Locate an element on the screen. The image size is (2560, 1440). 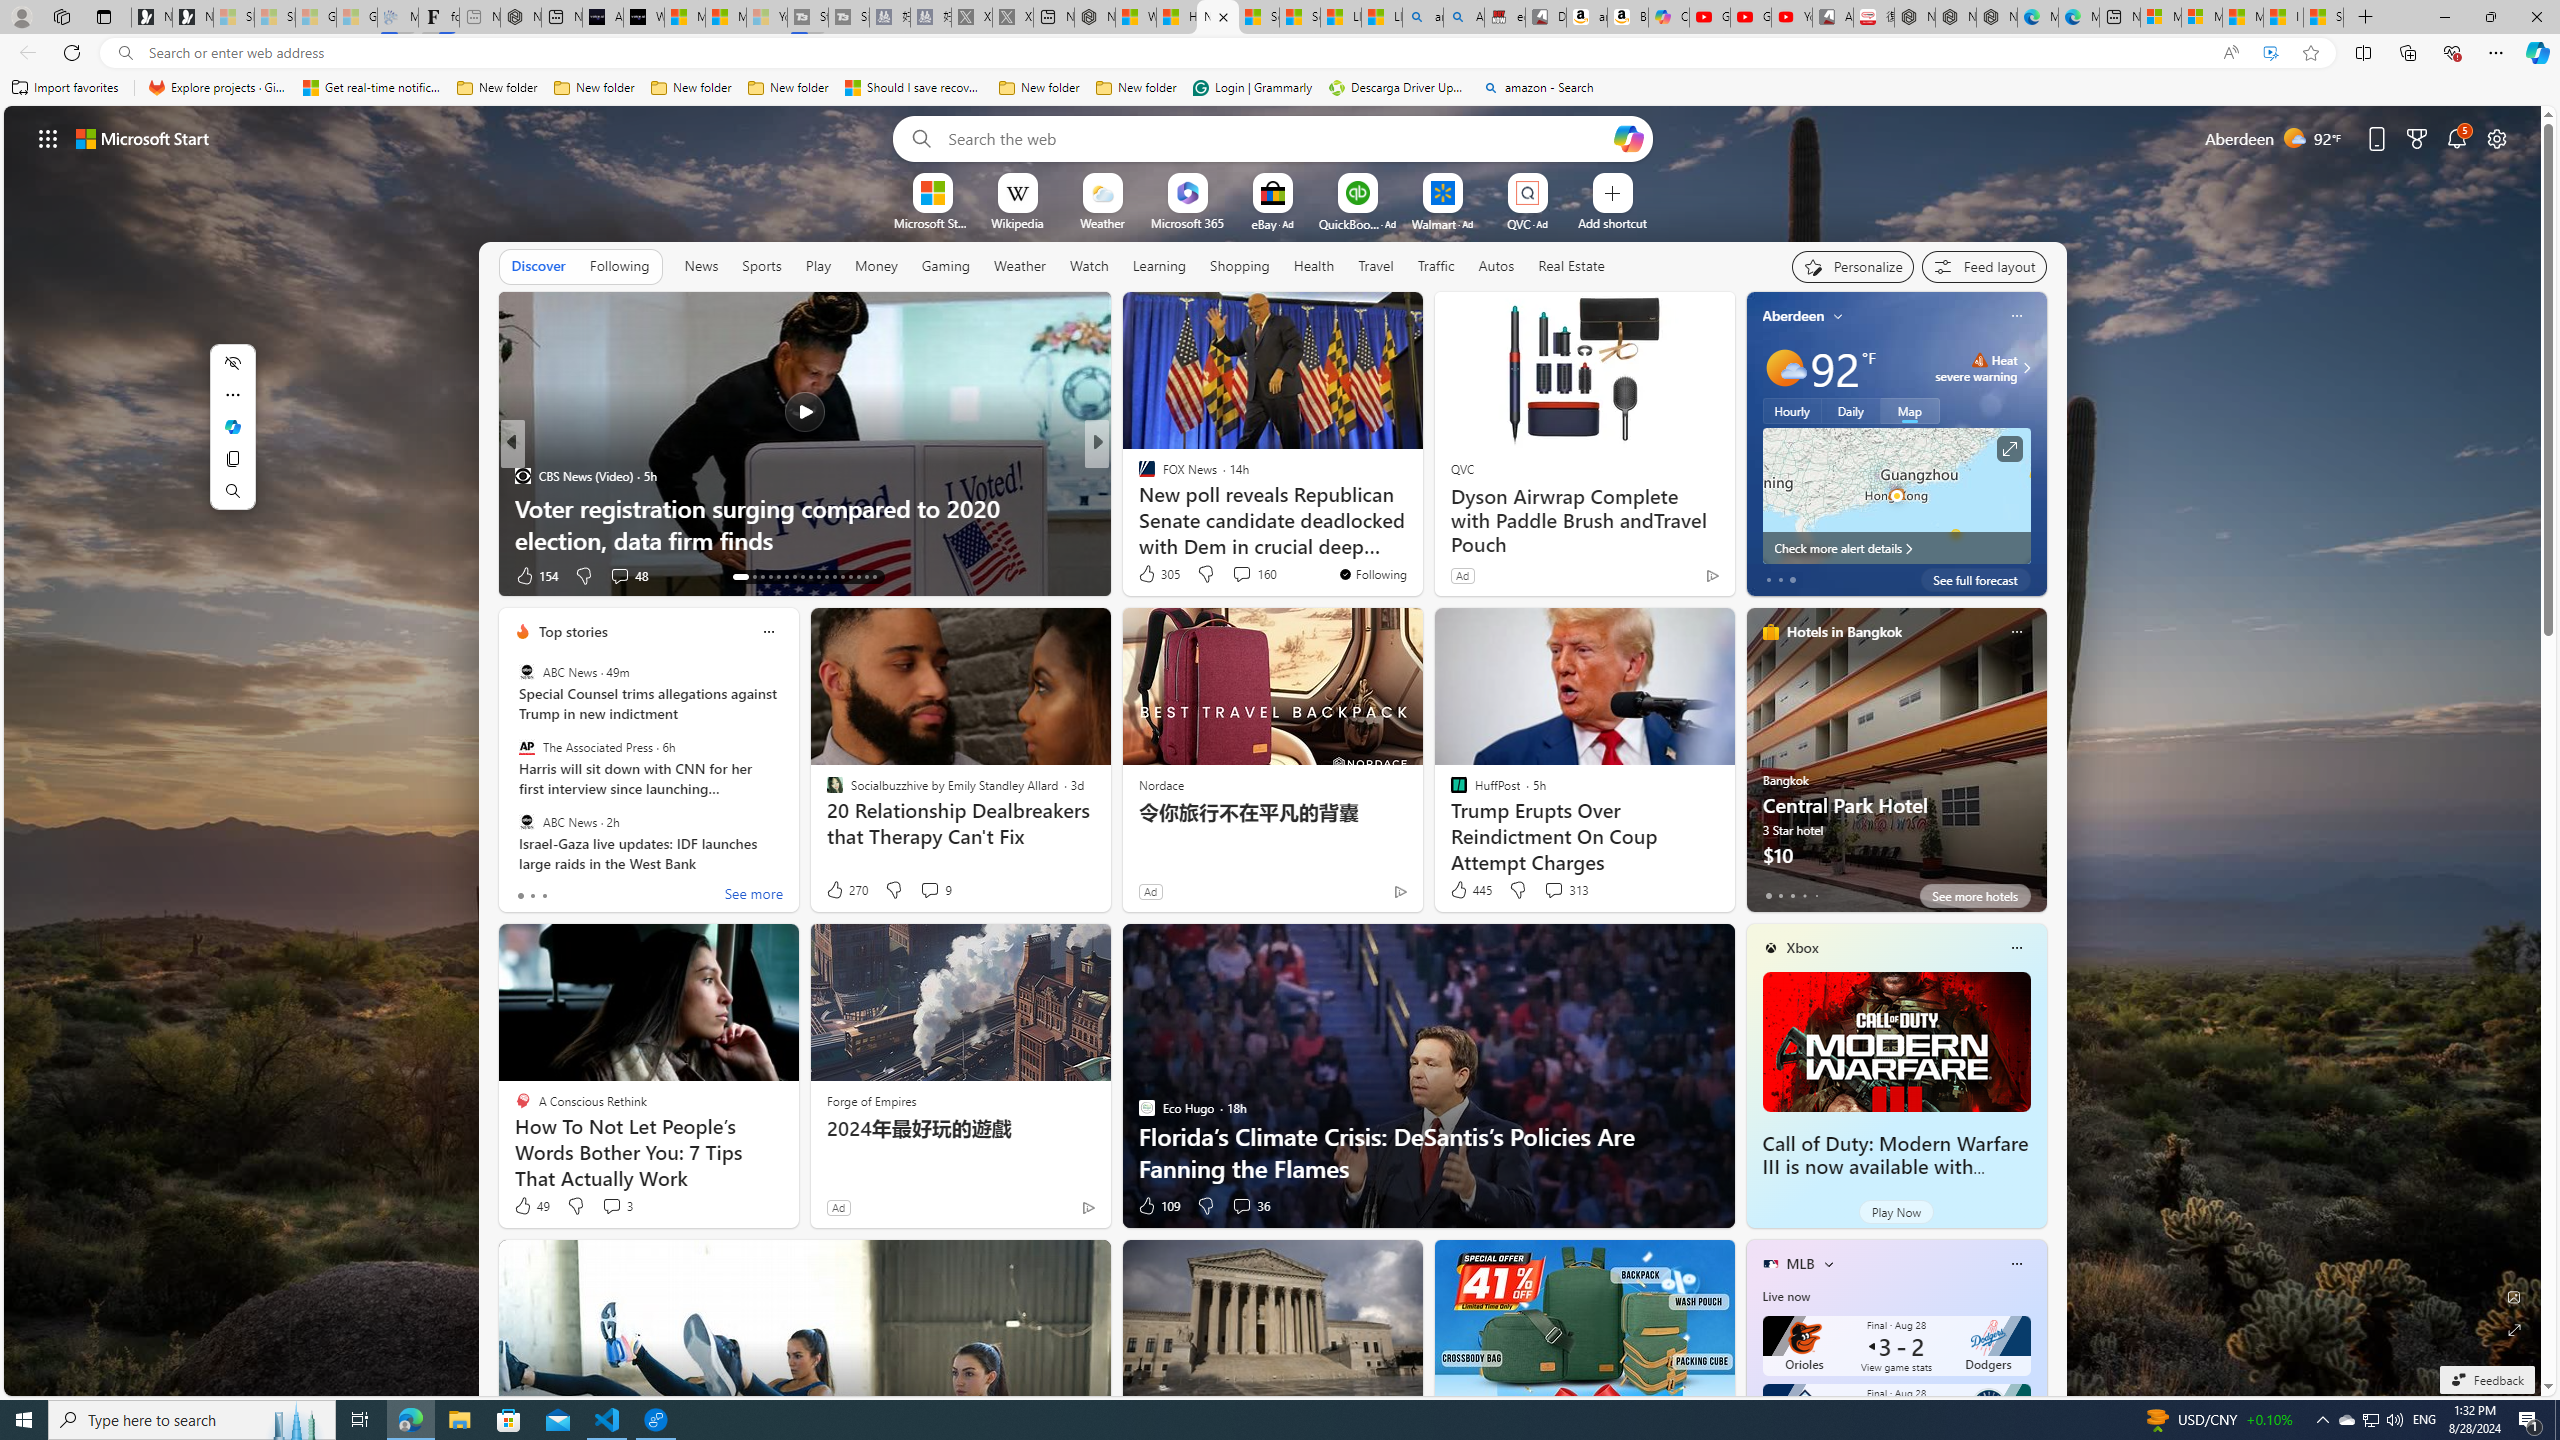
View comments 26 Comment is located at coordinates (1228, 575).